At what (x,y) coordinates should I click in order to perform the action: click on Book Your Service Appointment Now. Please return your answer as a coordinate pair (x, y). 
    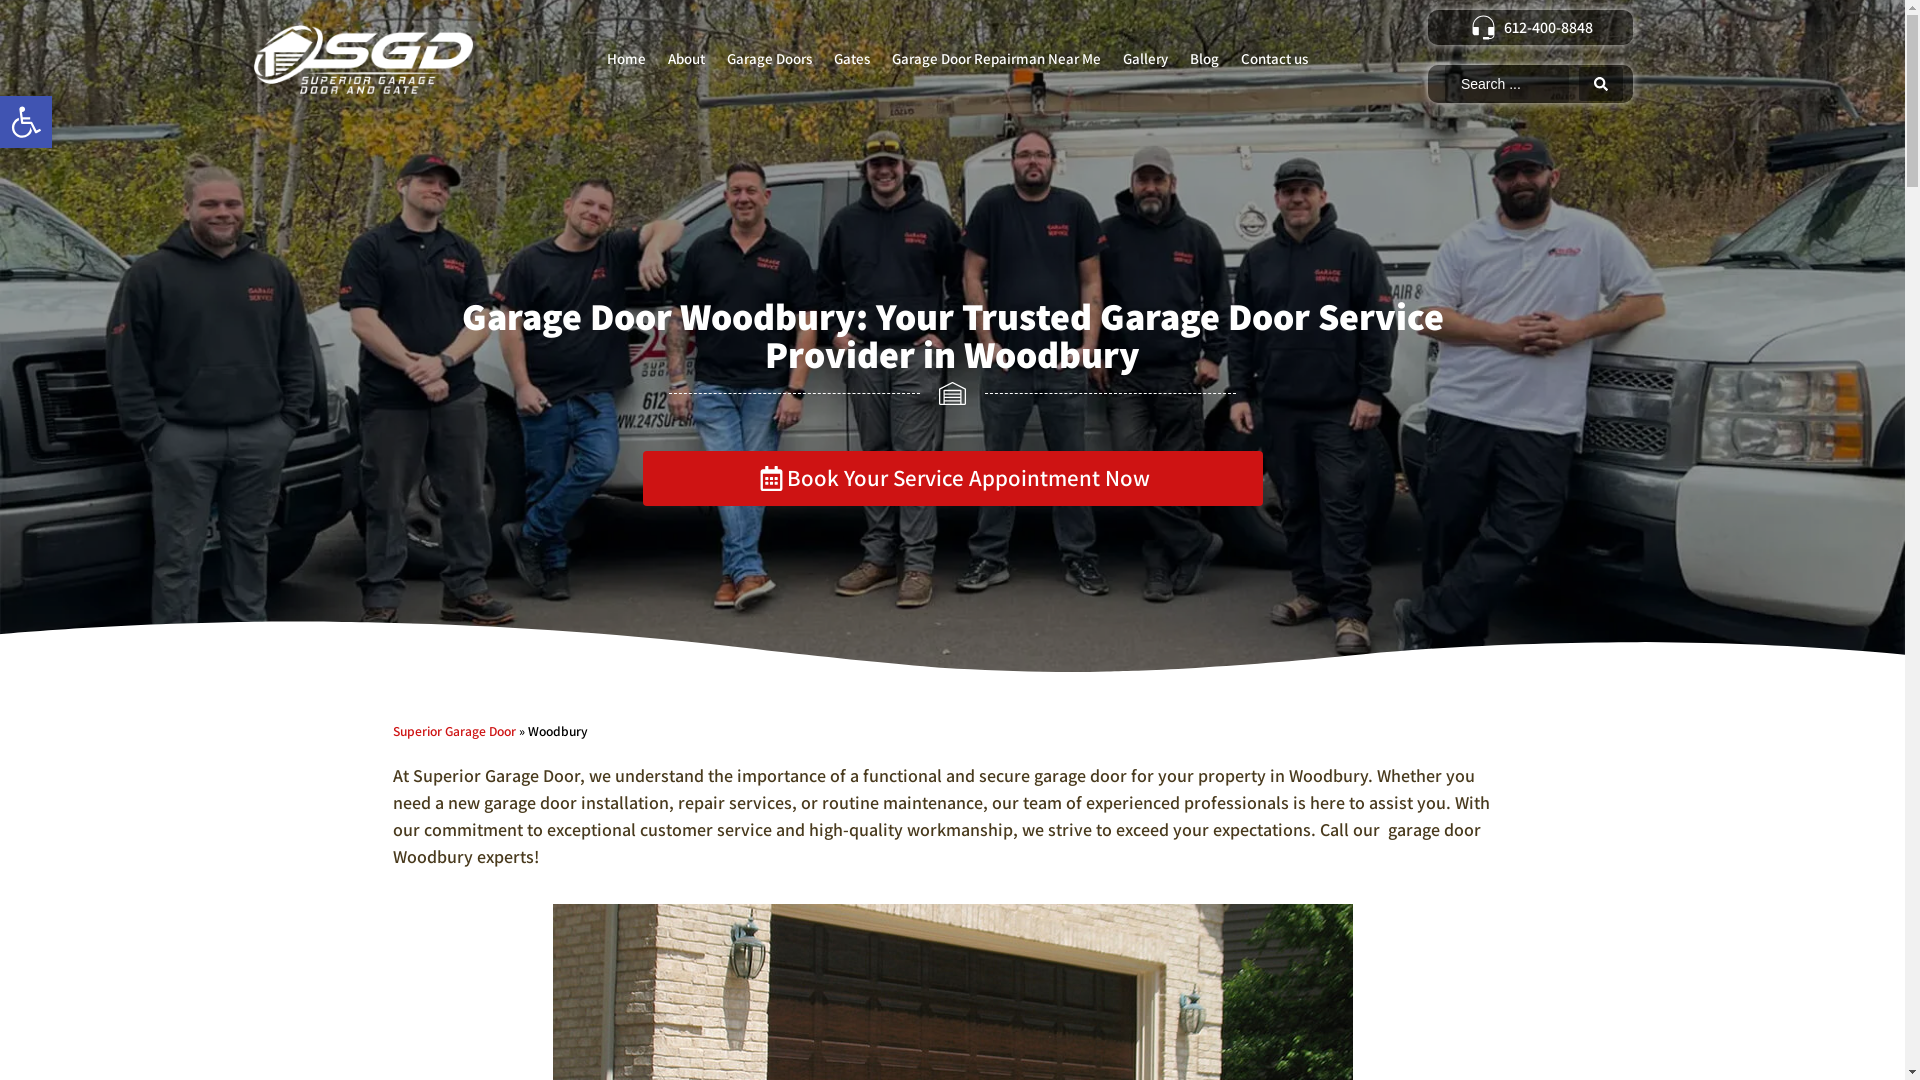
    Looking at the image, I should click on (952, 478).